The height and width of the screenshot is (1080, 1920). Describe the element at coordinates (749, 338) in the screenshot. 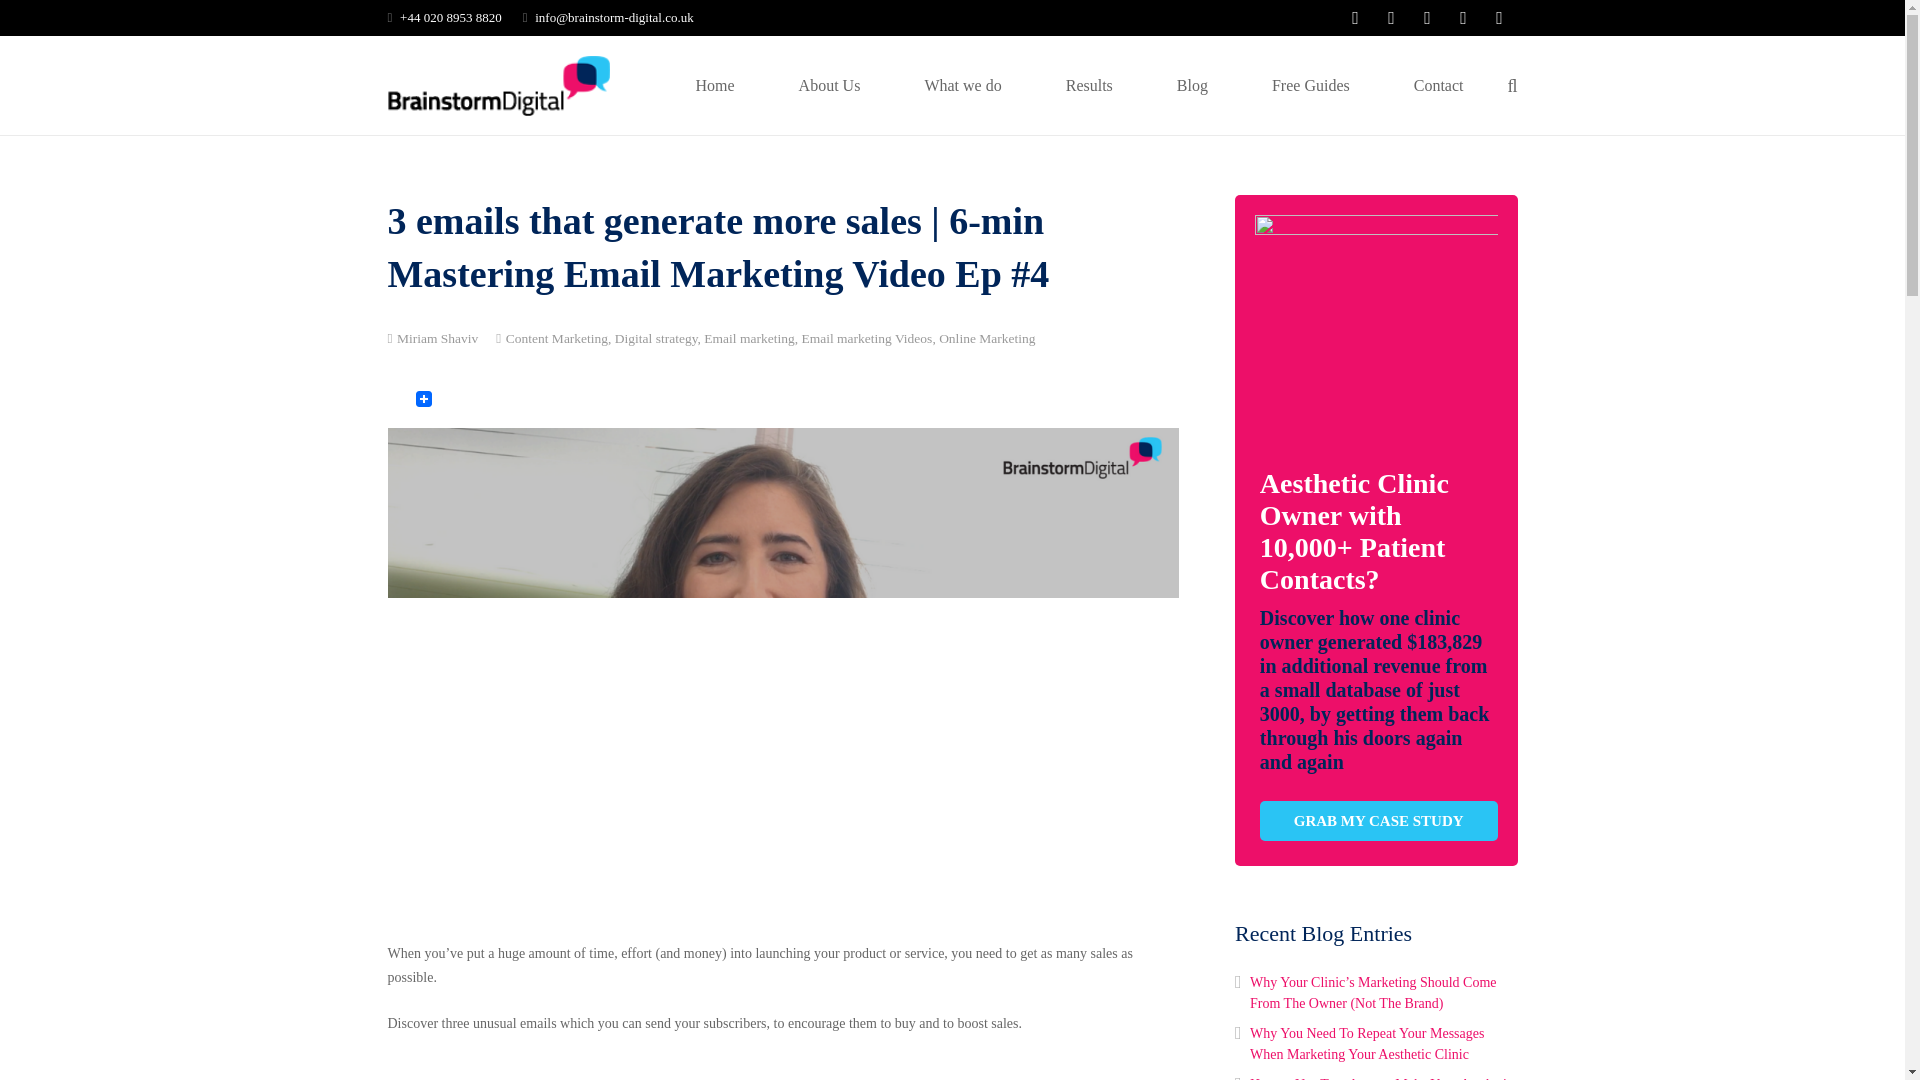

I see `Email marketing` at that location.